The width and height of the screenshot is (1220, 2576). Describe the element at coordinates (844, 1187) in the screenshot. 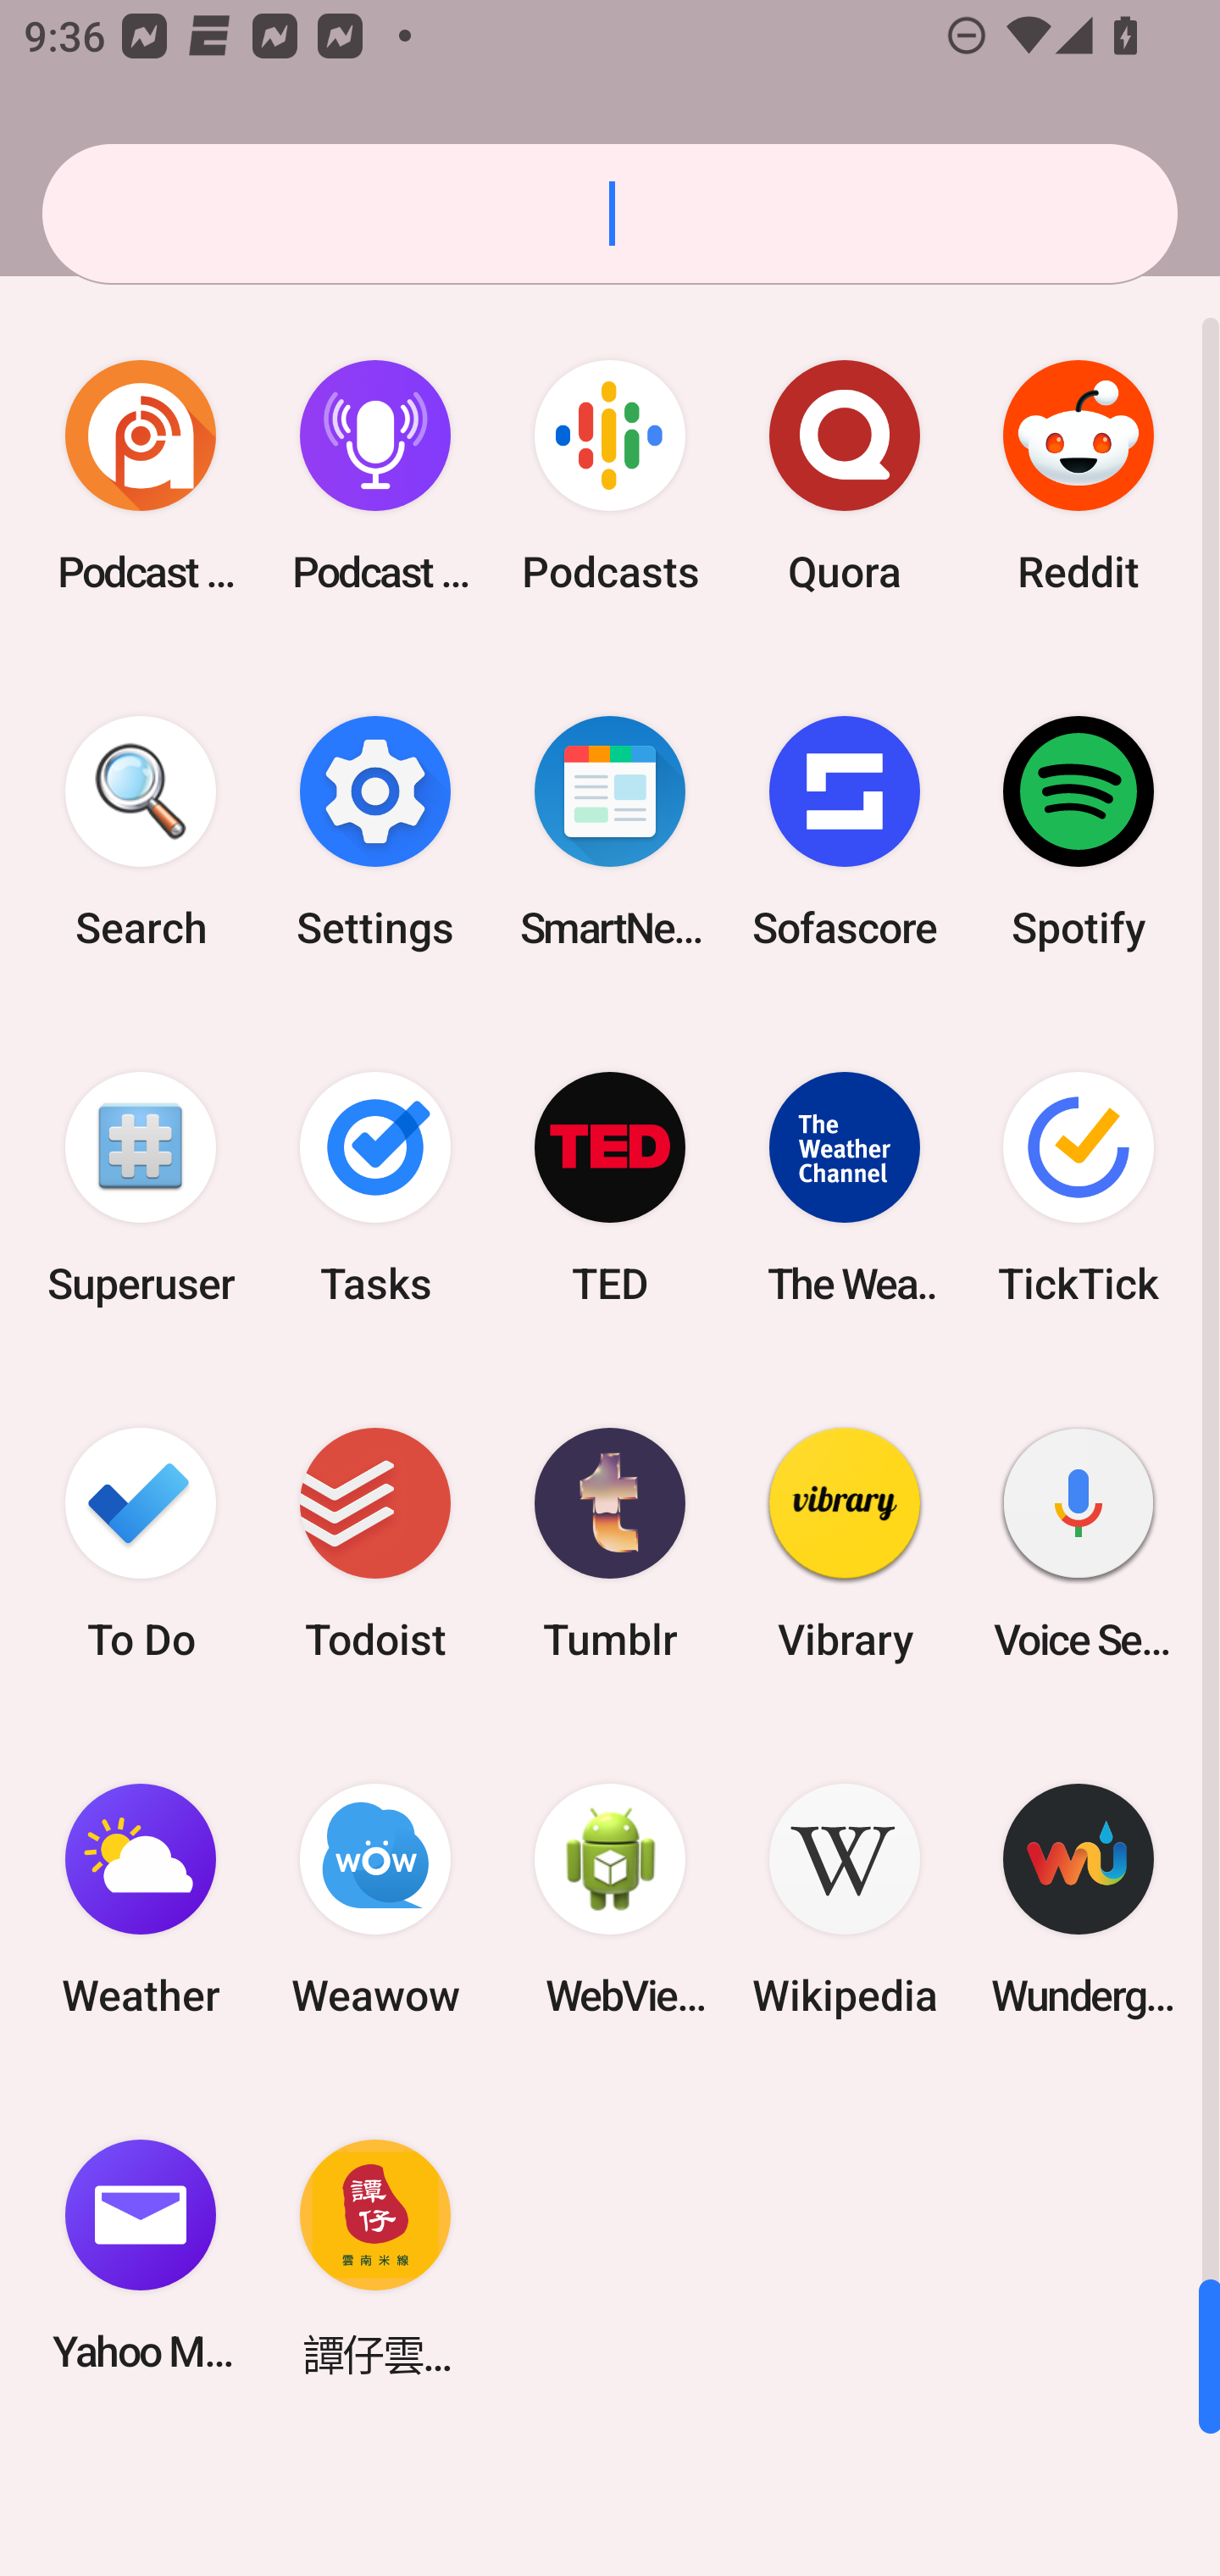

I see `The Weather Channel` at that location.